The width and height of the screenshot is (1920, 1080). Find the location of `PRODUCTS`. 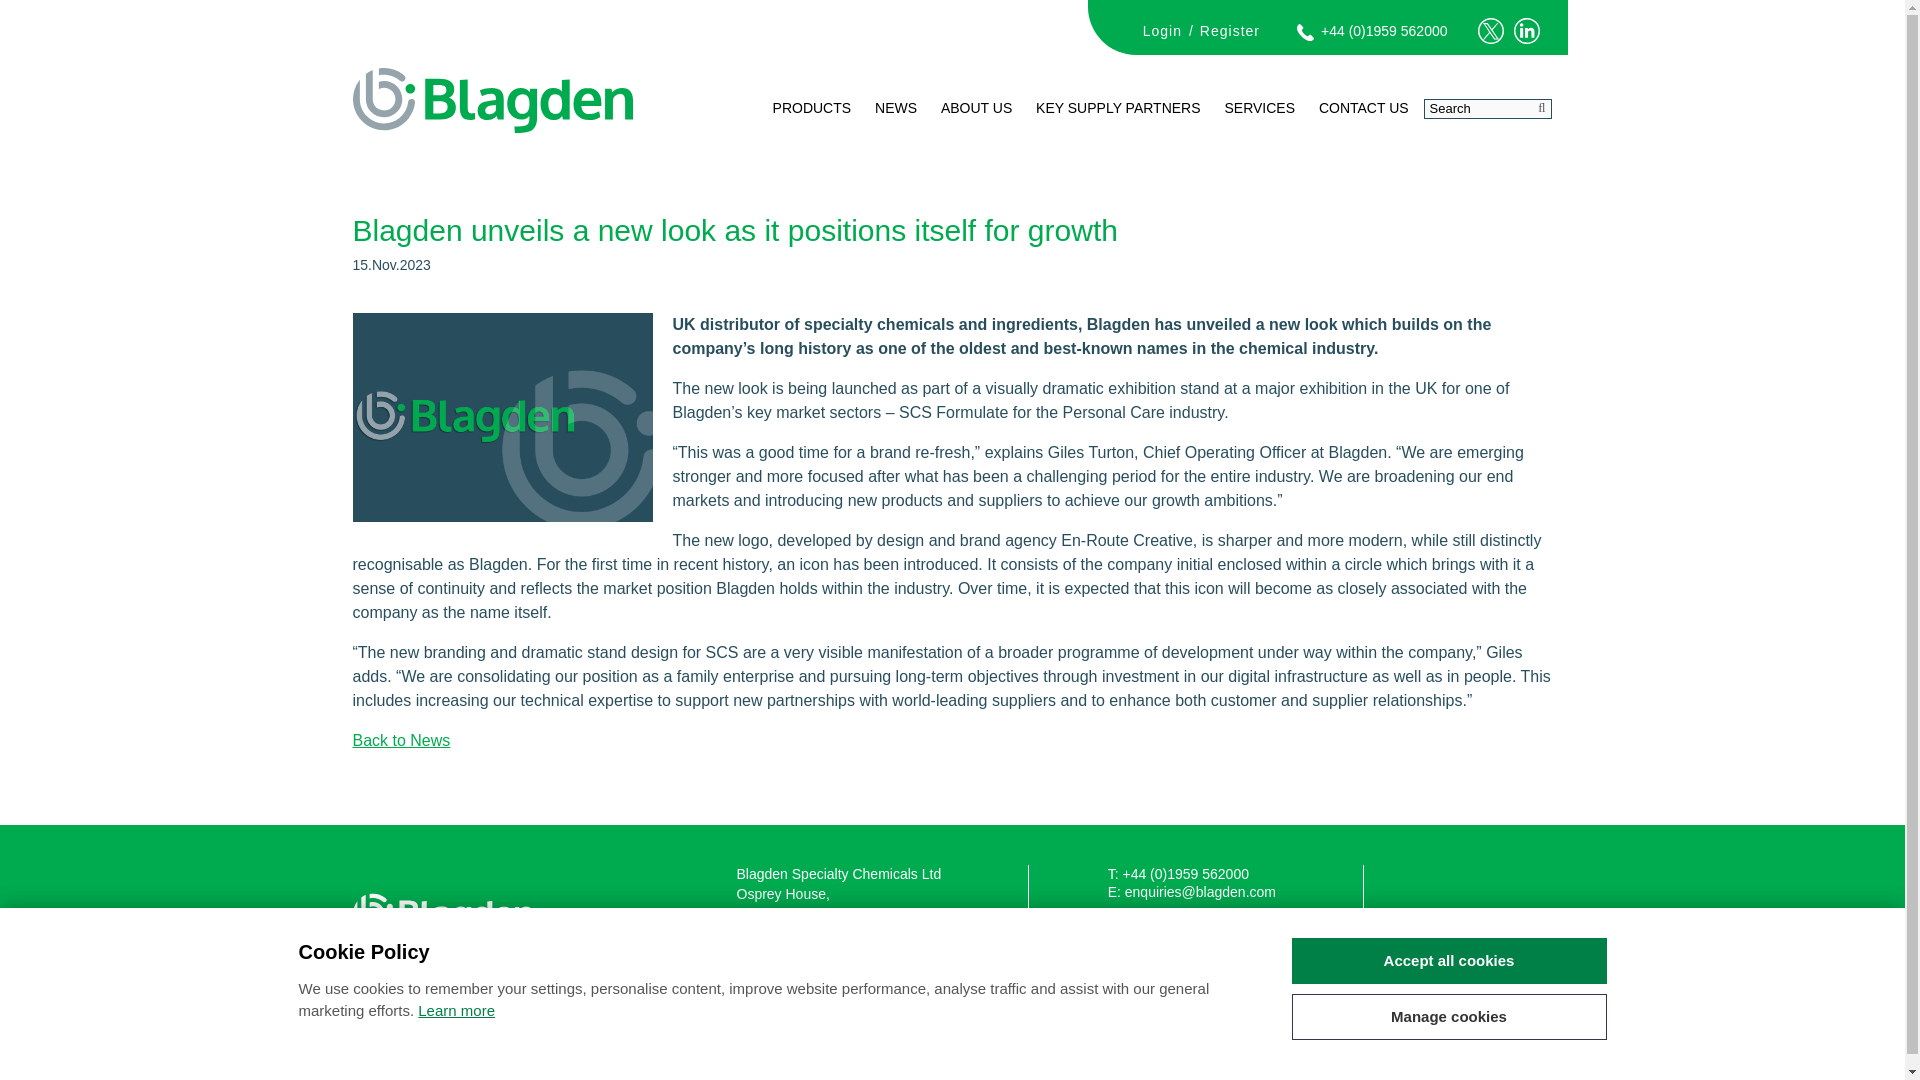

PRODUCTS is located at coordinates (812, 131).